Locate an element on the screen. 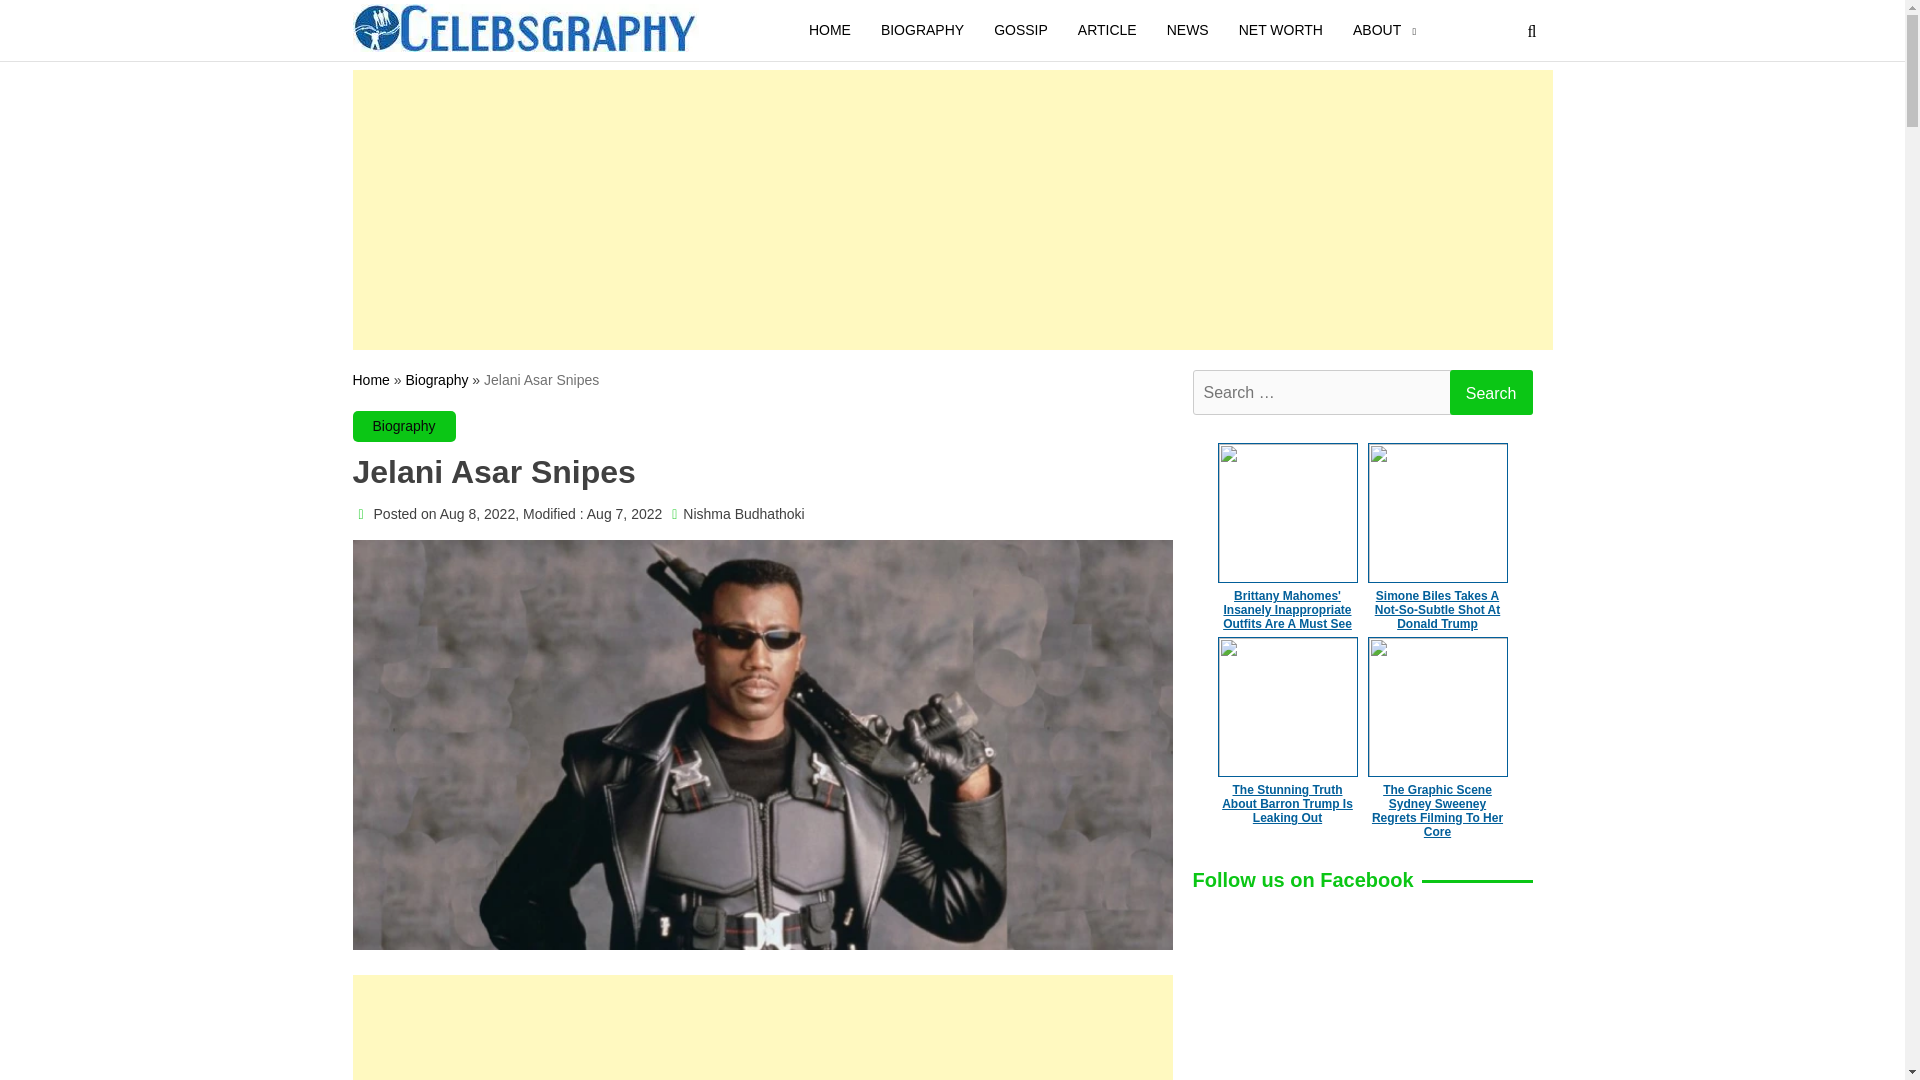  Biography is located at coordinates (436, 379).